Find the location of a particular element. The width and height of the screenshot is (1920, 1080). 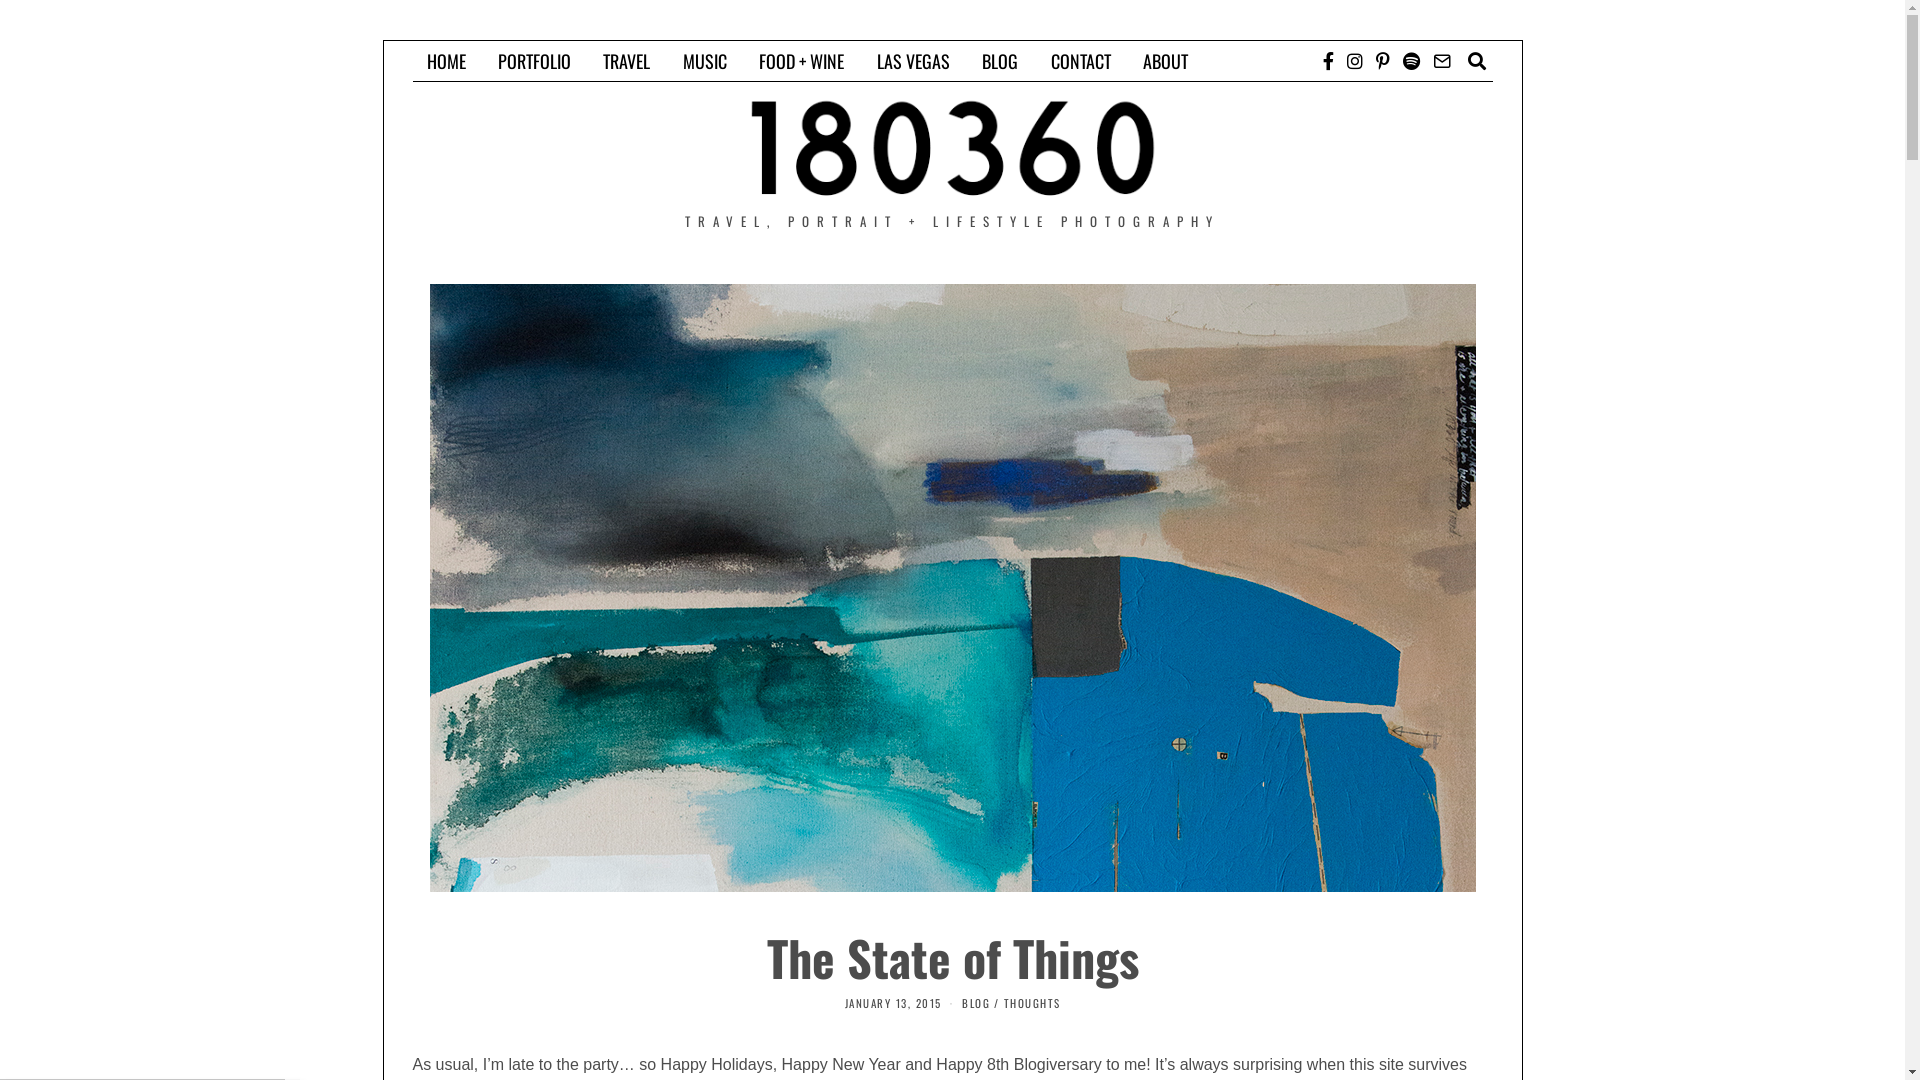

Facebook is located at coordinates (1328, 61).